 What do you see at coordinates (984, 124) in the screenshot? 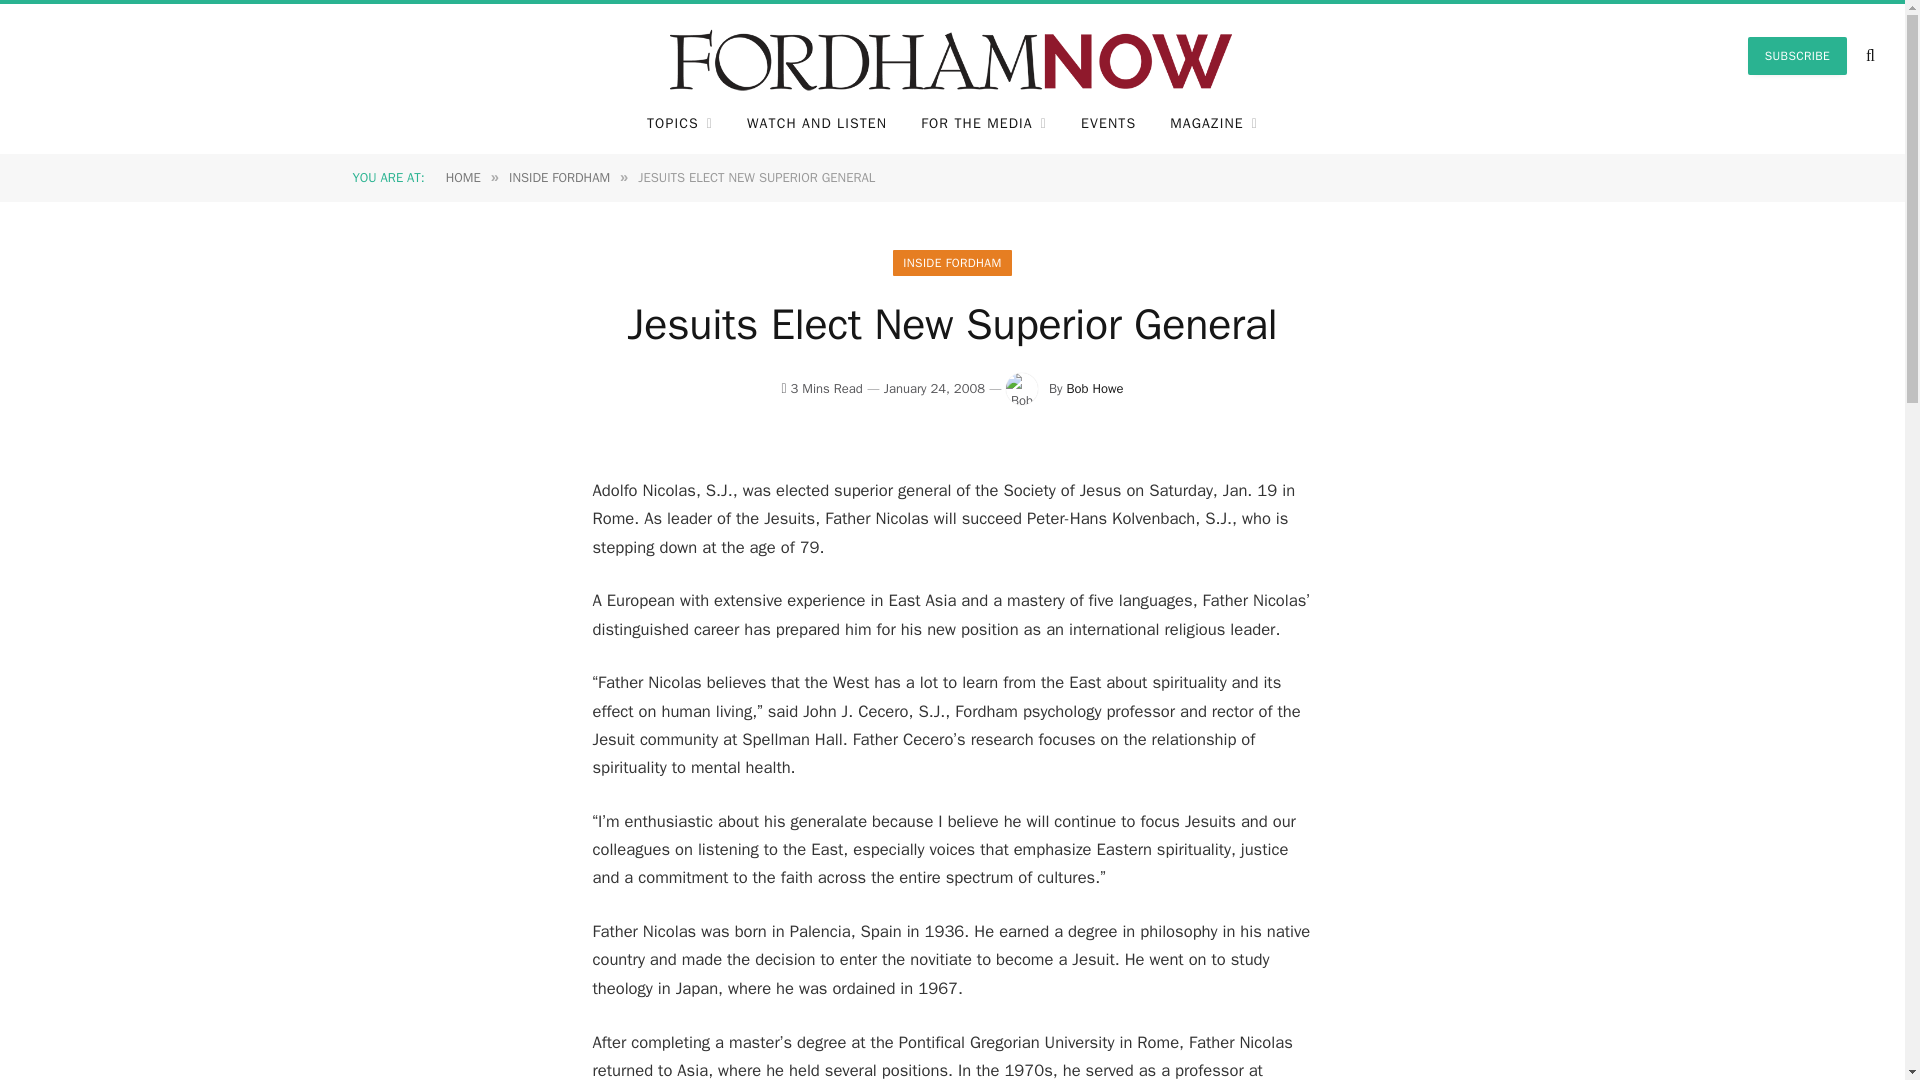
I see `FOR THE MEDIA` at bounding box center [984, 124].